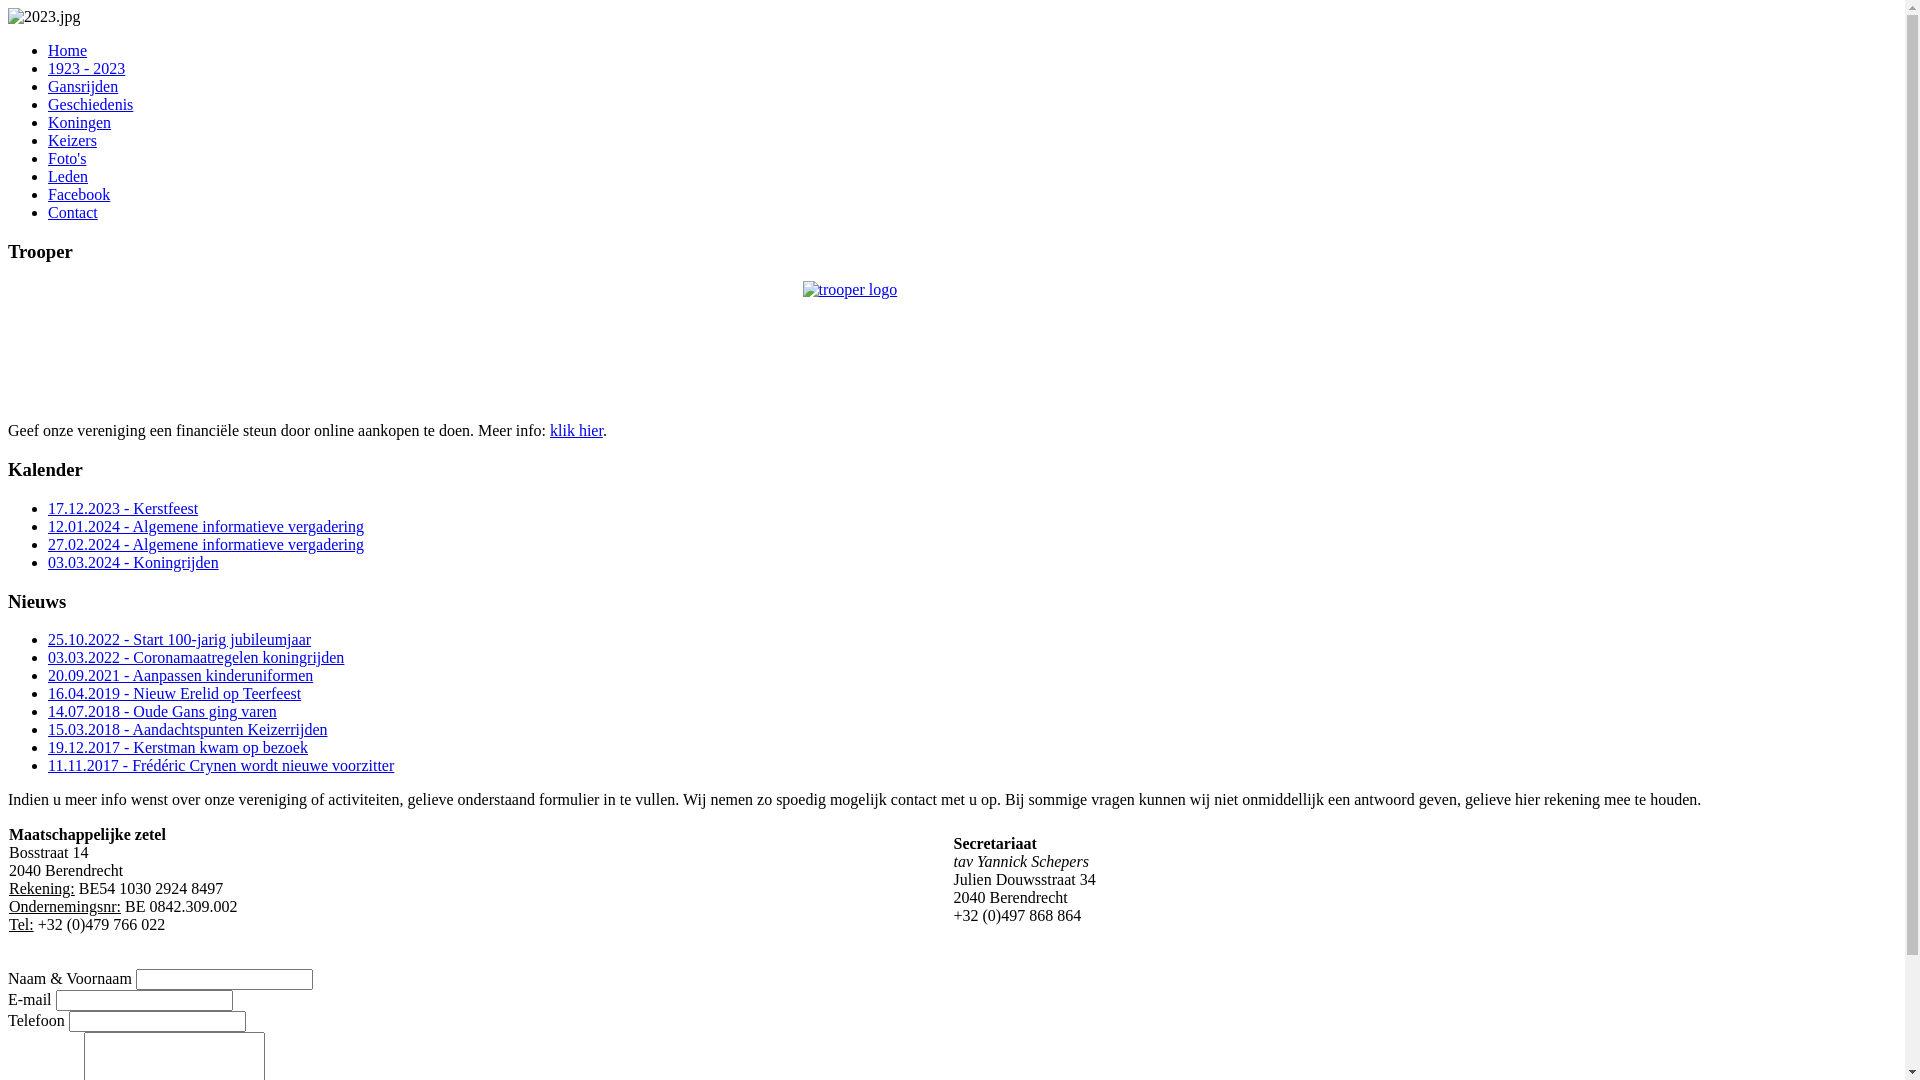 This screenshot has width=1920, height=1080. What do you see at coordinates (206, 526) in the screenshot?
I see `12.01.2024 - Algemene informatieve vergadering` at bounding box center [206, 526].